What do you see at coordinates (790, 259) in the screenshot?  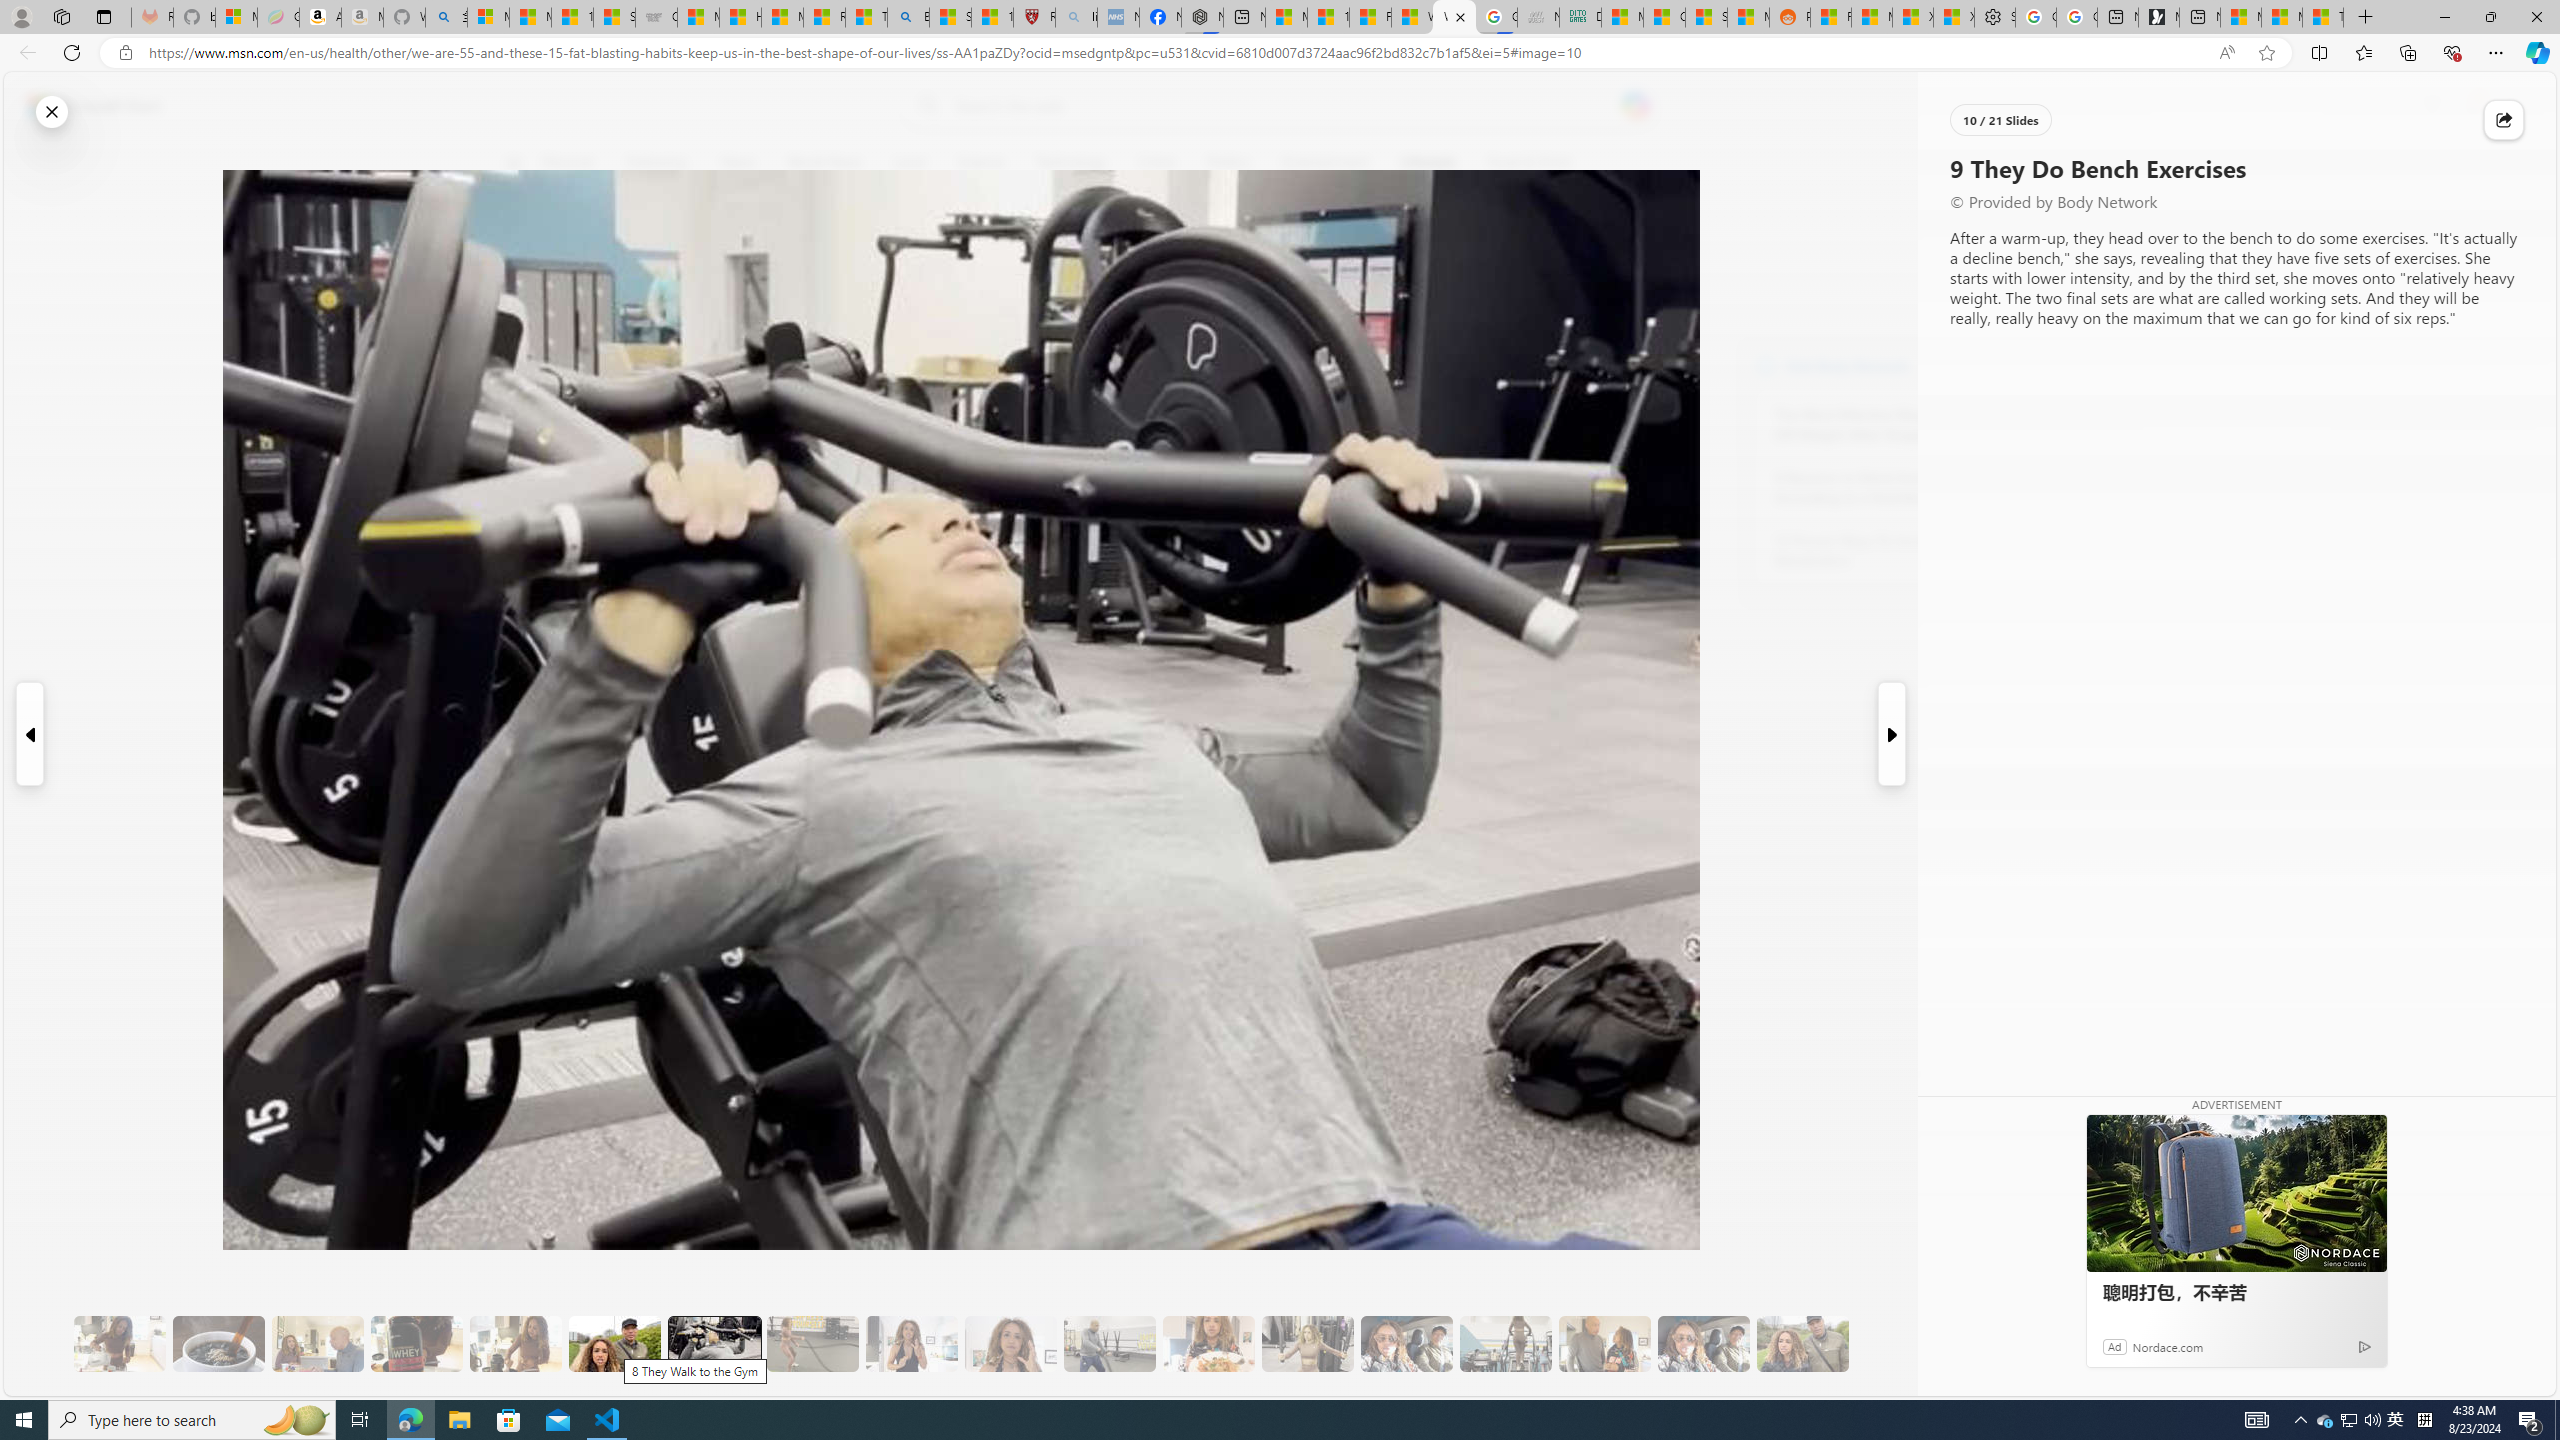 I see `Body Network` at bounding box center [790, 259].